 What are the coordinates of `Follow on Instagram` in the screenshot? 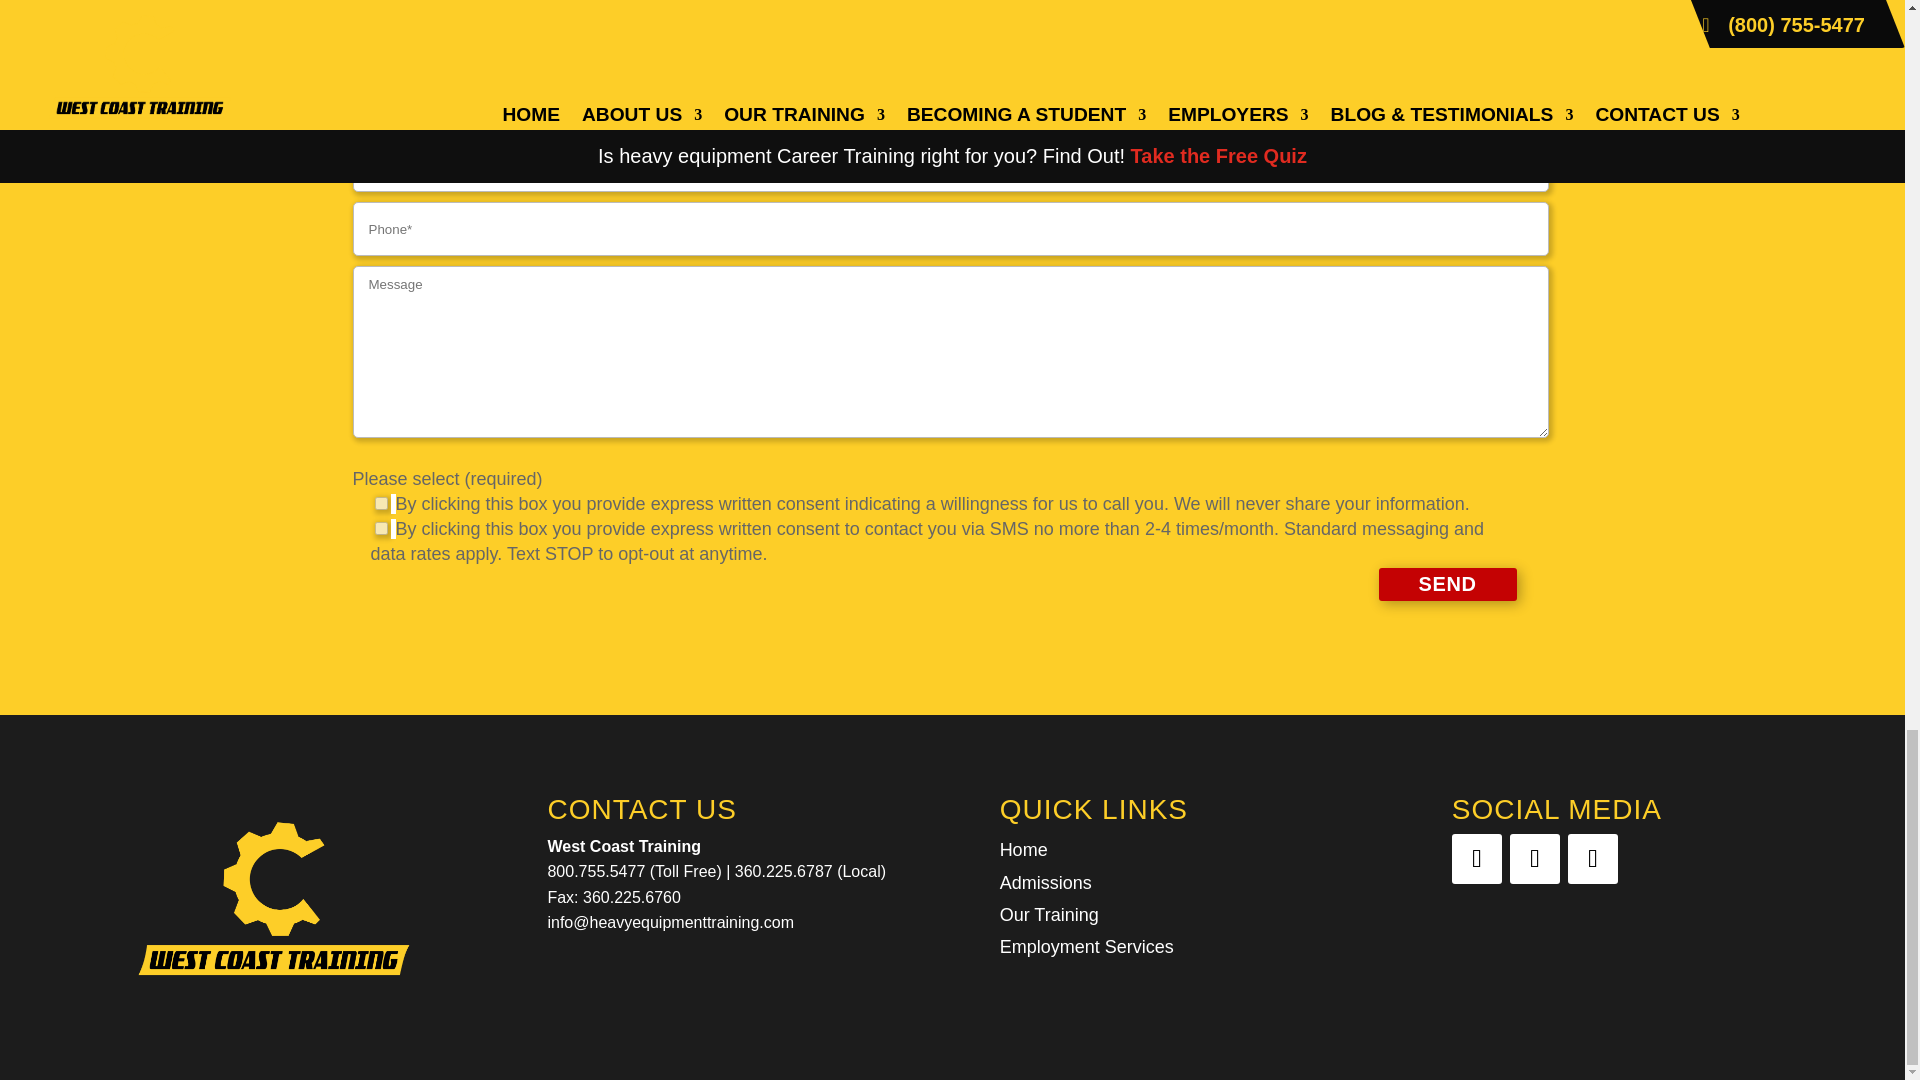 It's located at (1593, 858).